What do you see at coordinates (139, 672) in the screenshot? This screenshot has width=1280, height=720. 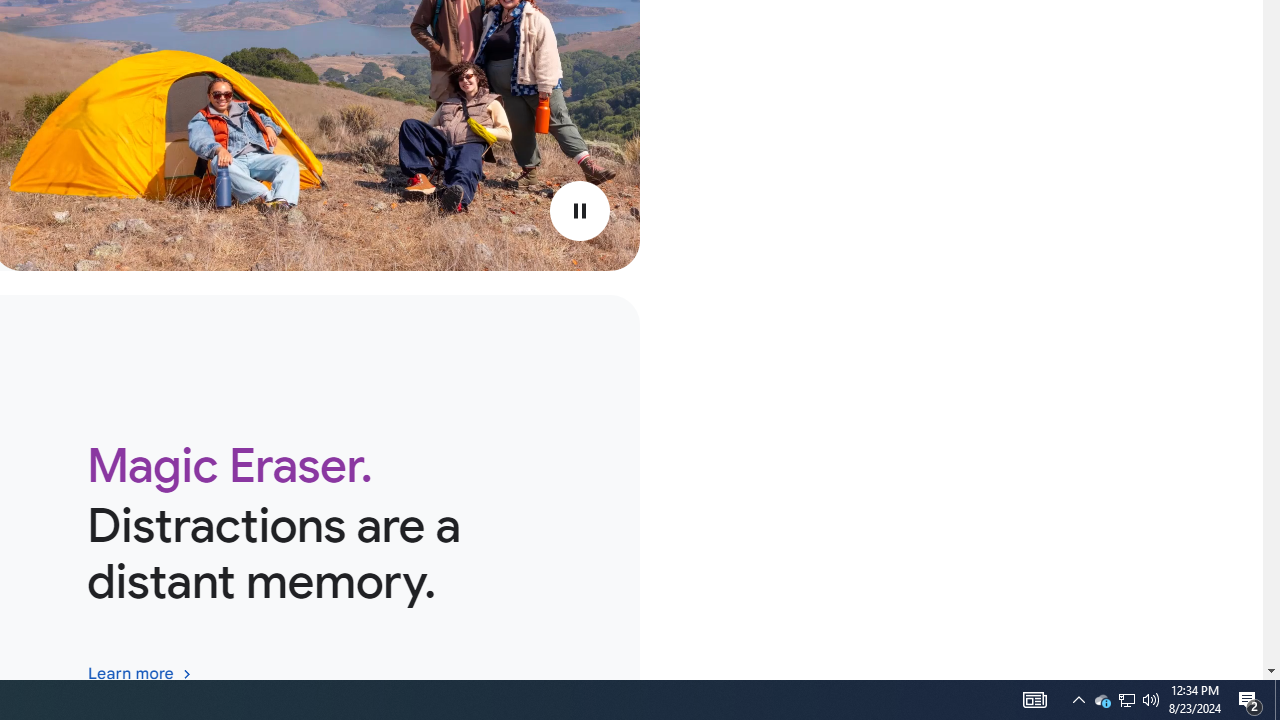 I see `Explore the Magic Eraser feature in Google Photos` at bounding box center [139, 672].